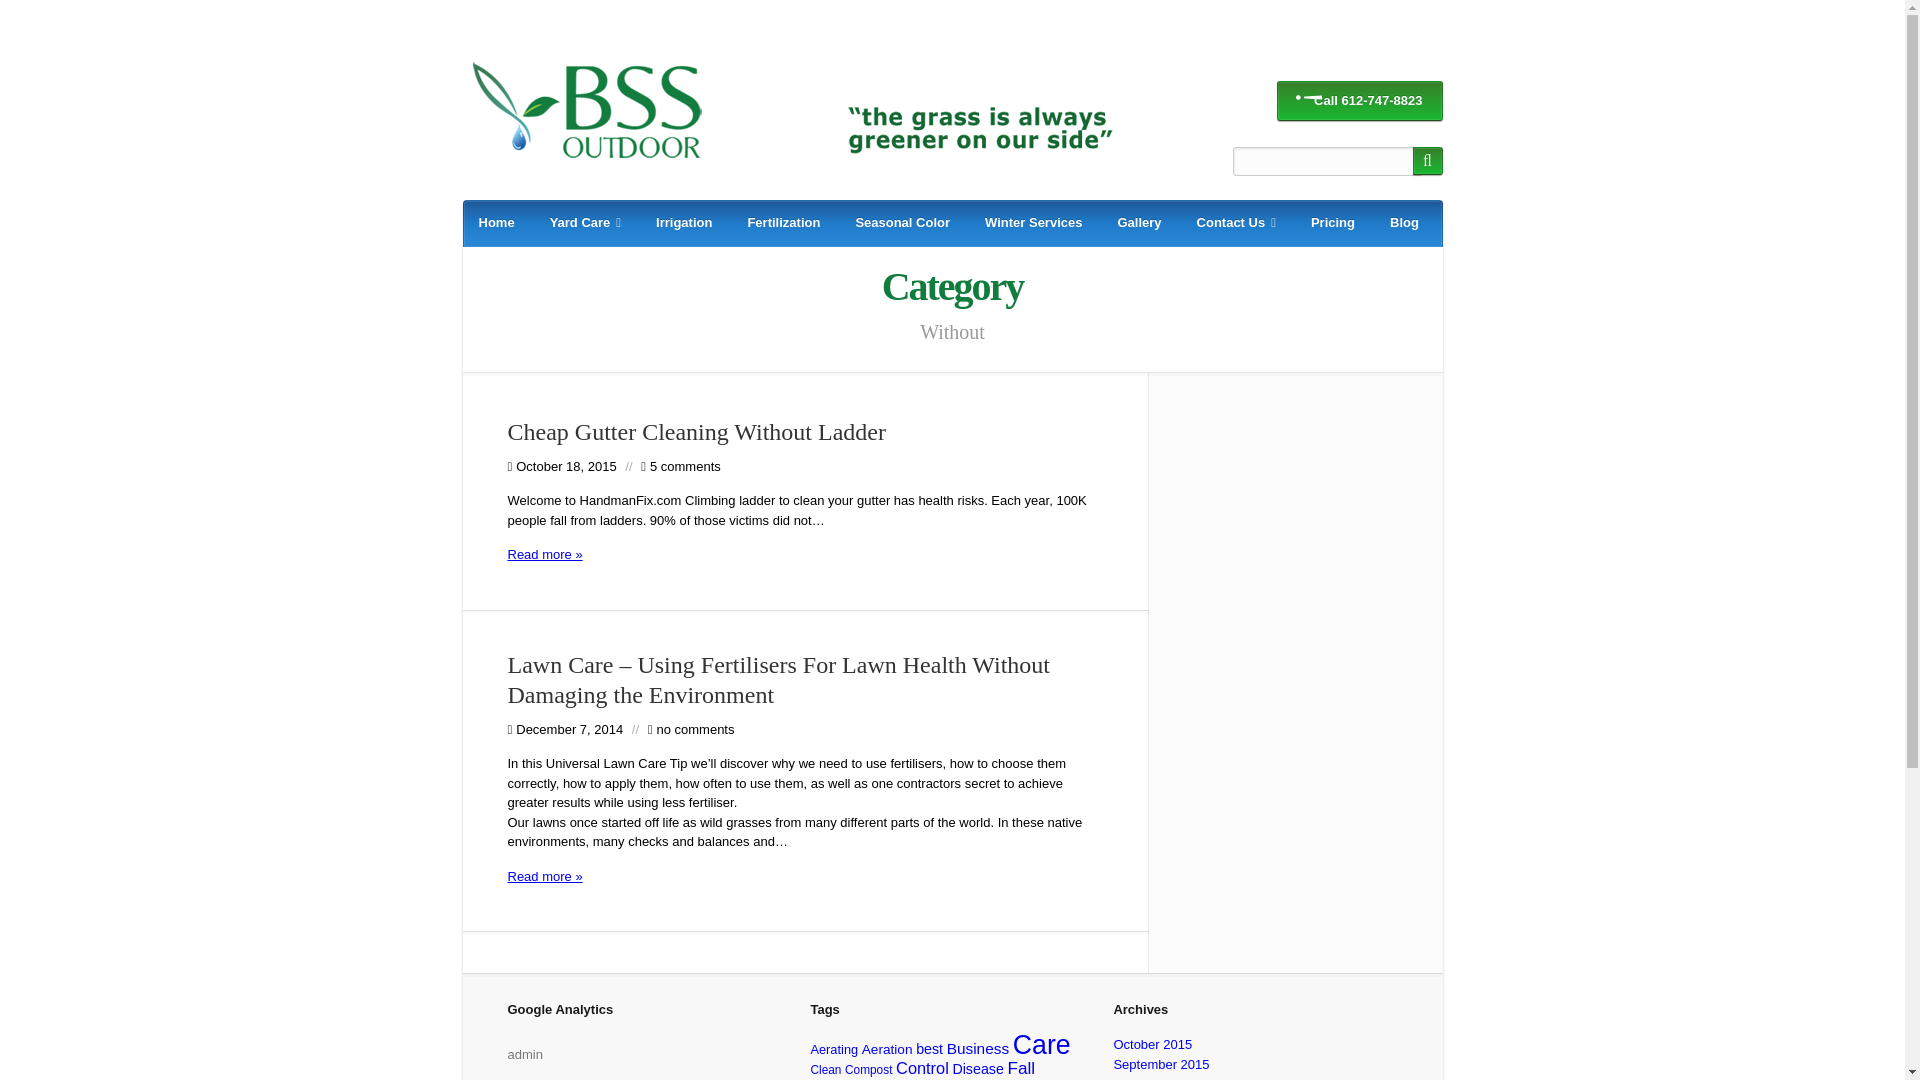  Describe the element at coordinates (1138, 224) in the screenshot. I see `Gallery` at that location.